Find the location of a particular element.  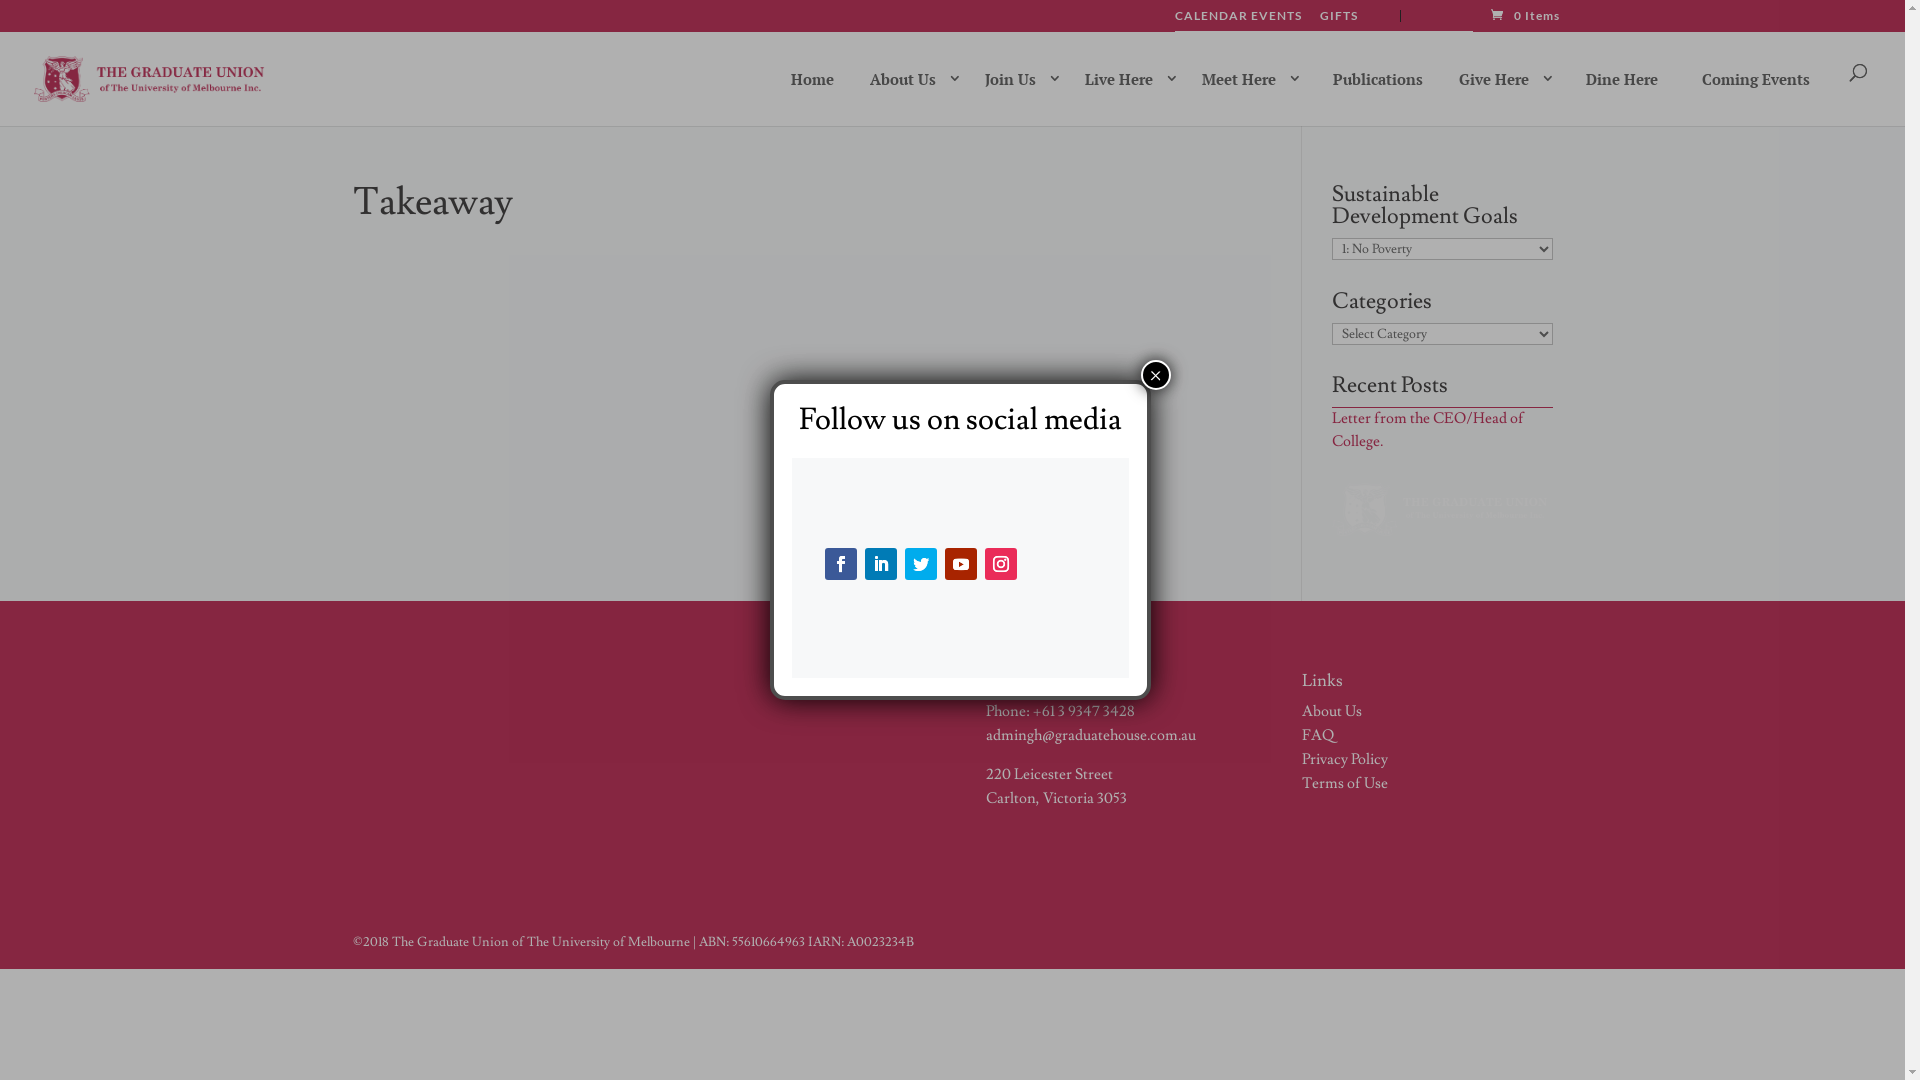

0 Items is located at coordinates (1524, 16).